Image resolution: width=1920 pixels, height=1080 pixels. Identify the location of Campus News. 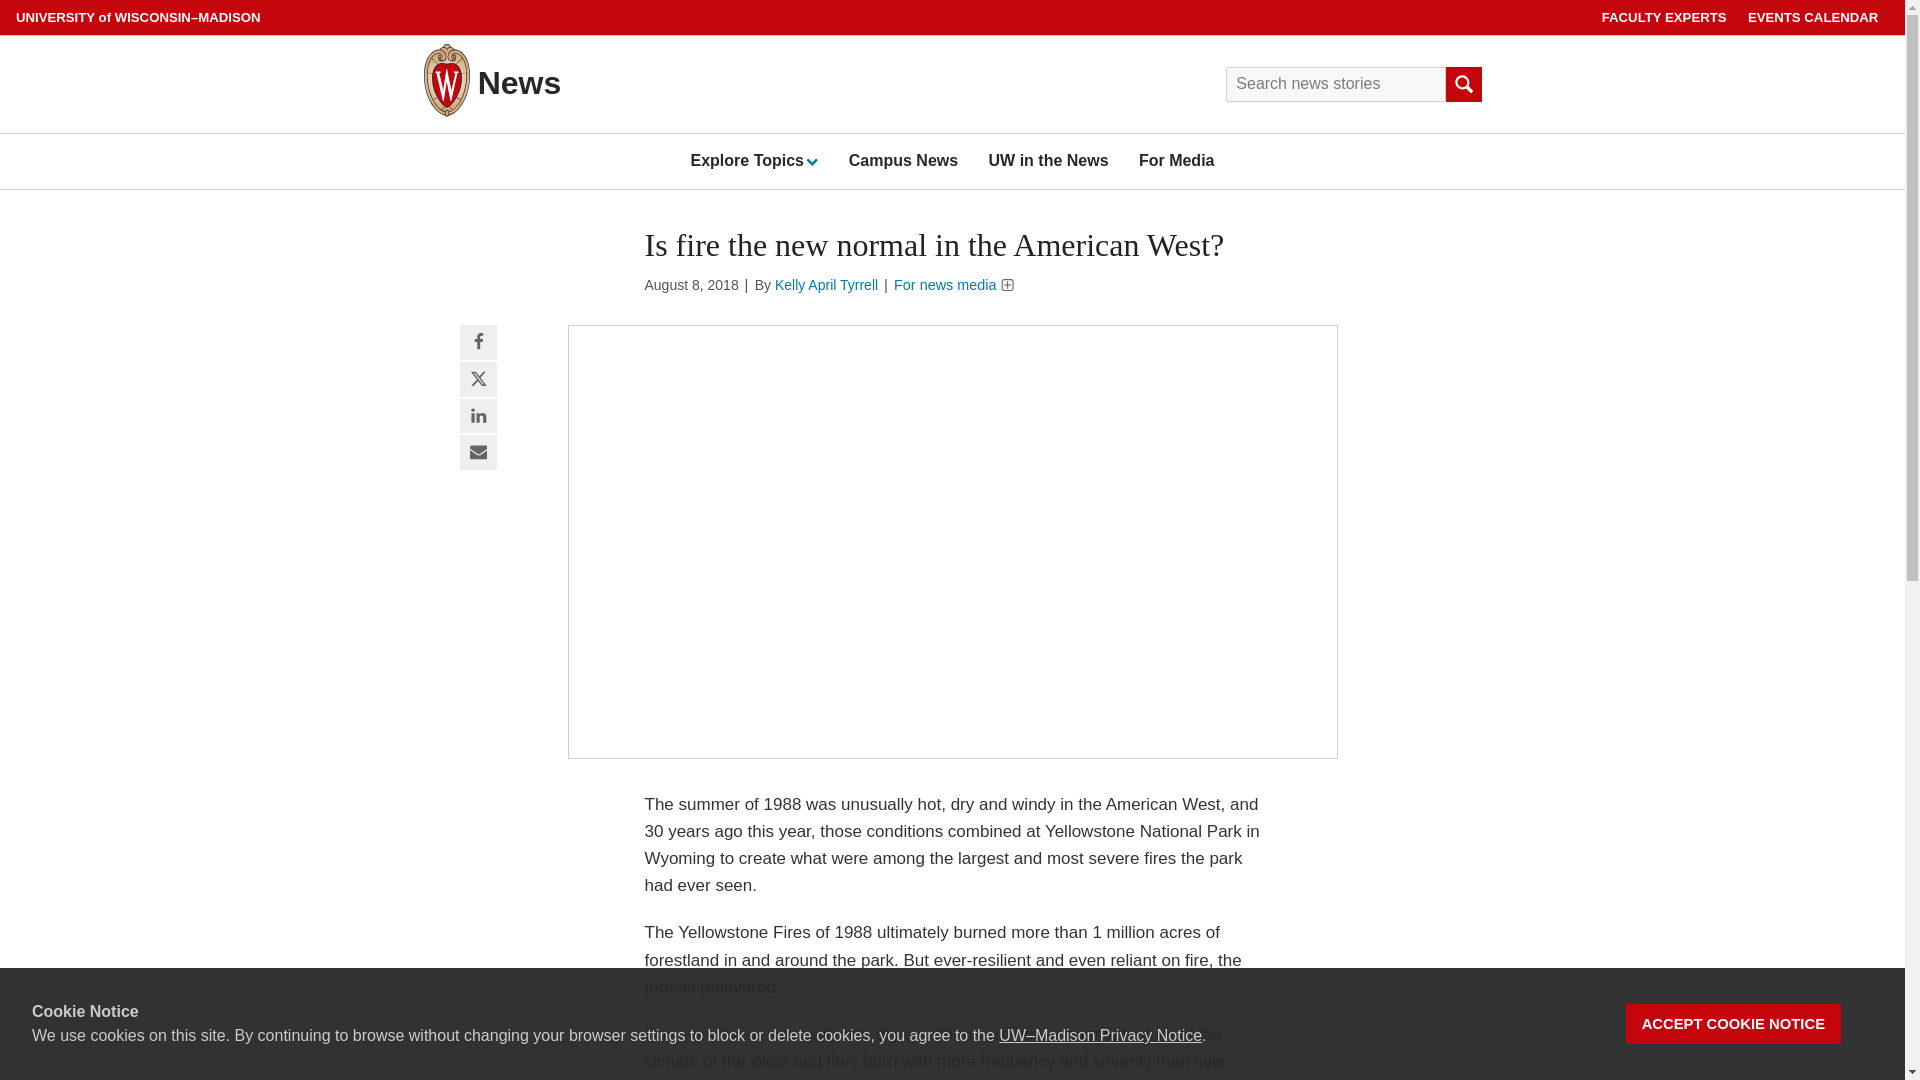
(903, 160).